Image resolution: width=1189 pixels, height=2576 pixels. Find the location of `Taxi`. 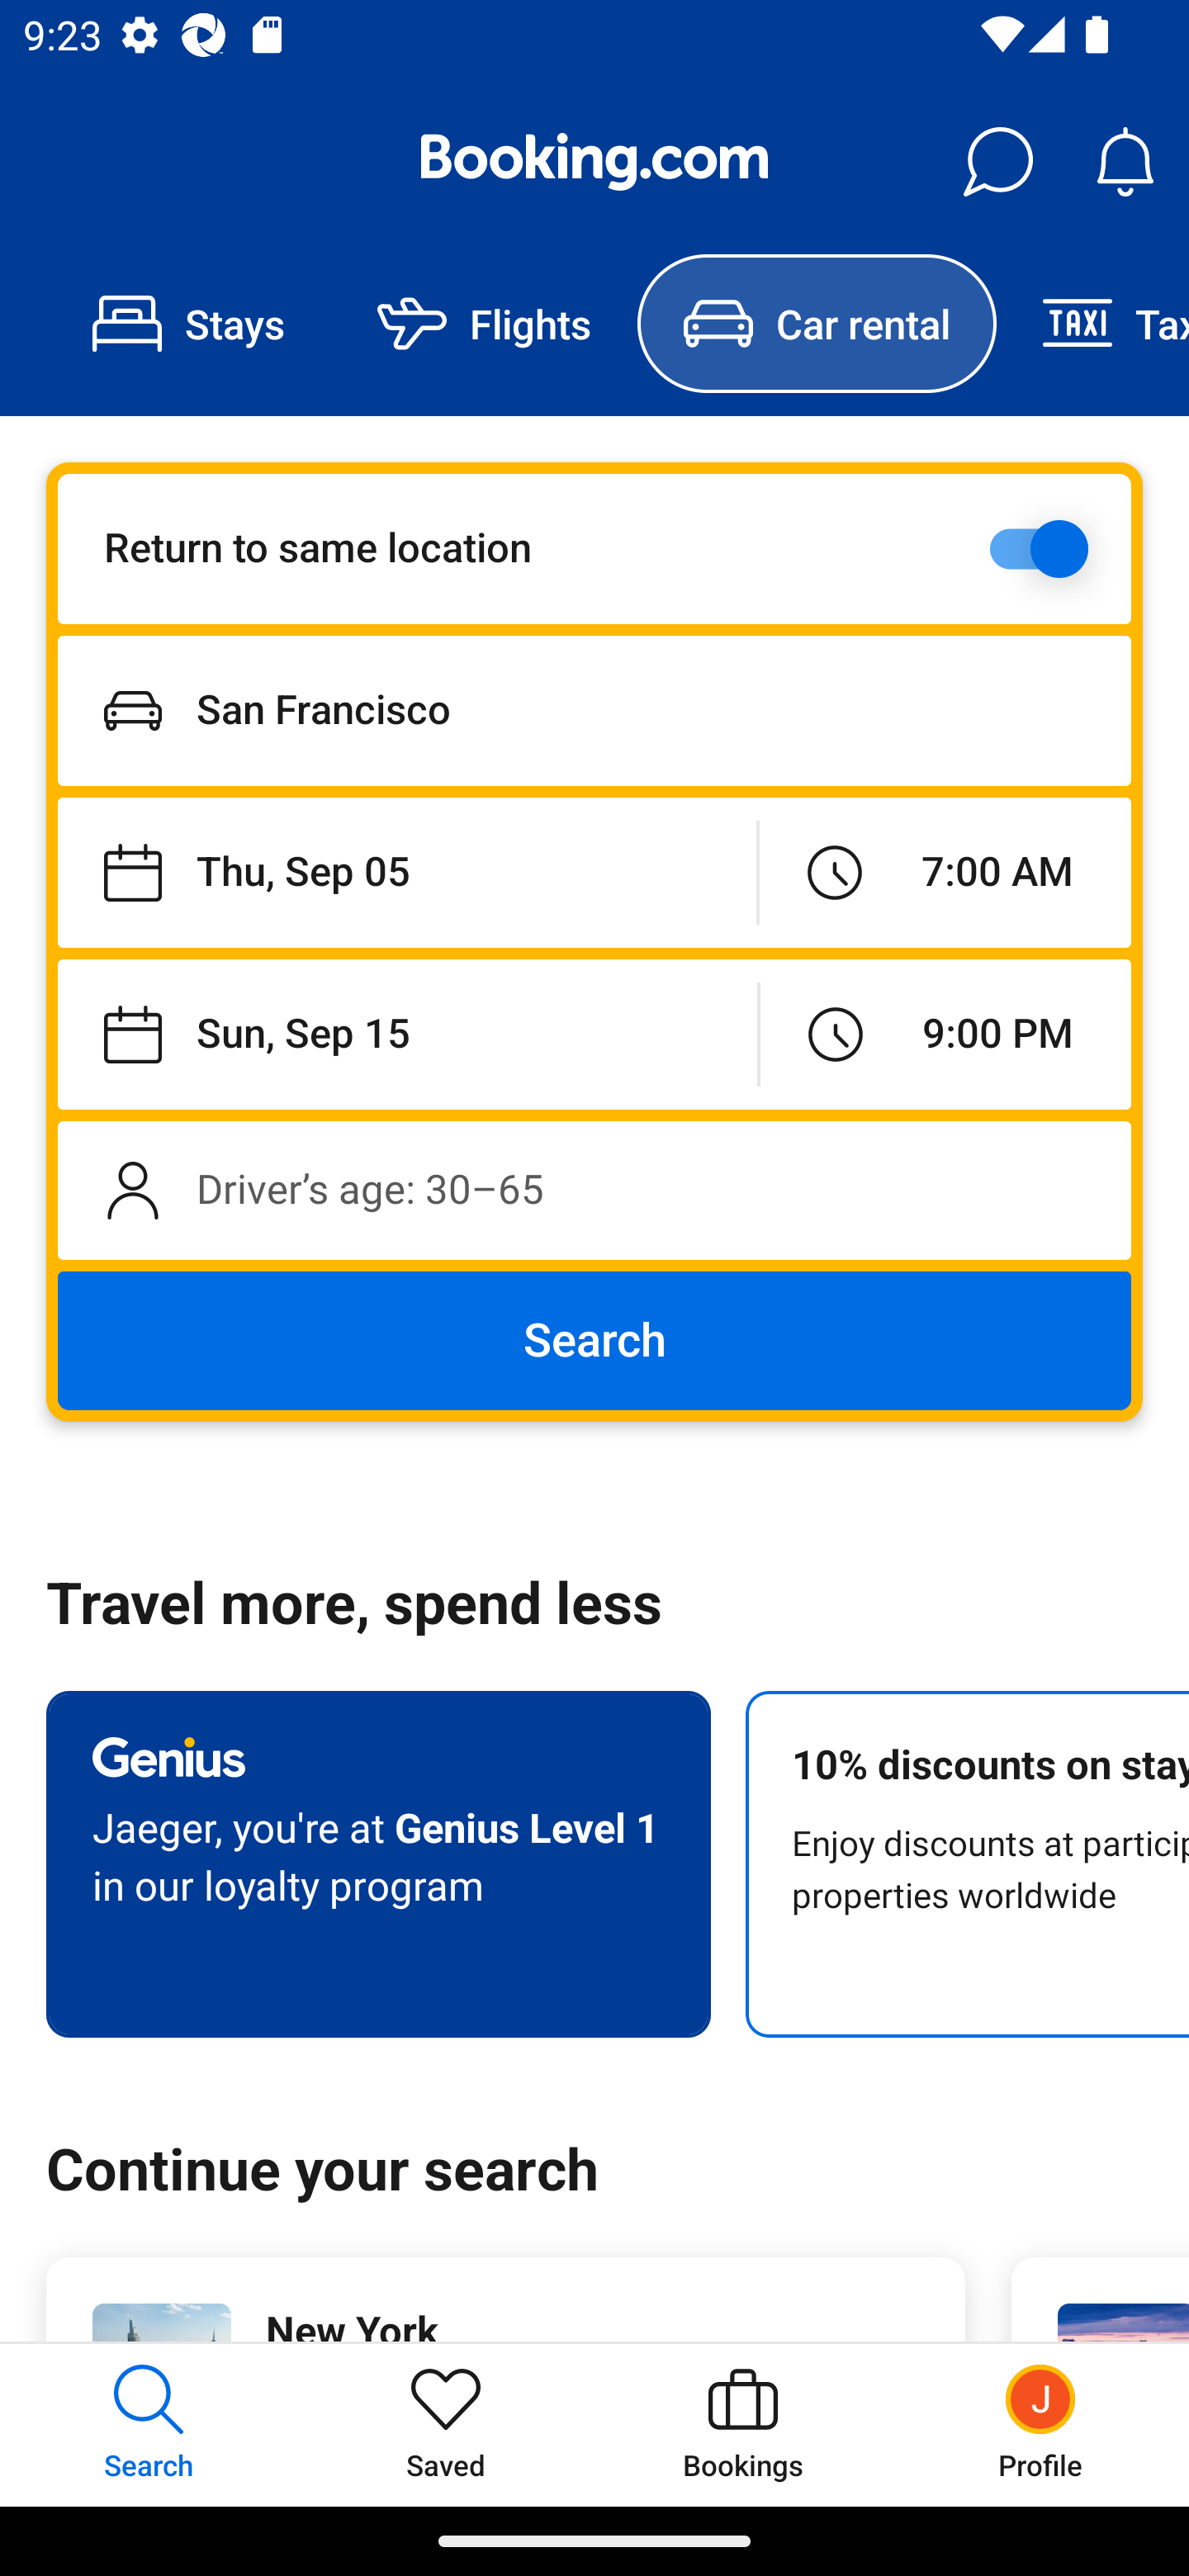

Taxi is located at coordinates (1092, 324).